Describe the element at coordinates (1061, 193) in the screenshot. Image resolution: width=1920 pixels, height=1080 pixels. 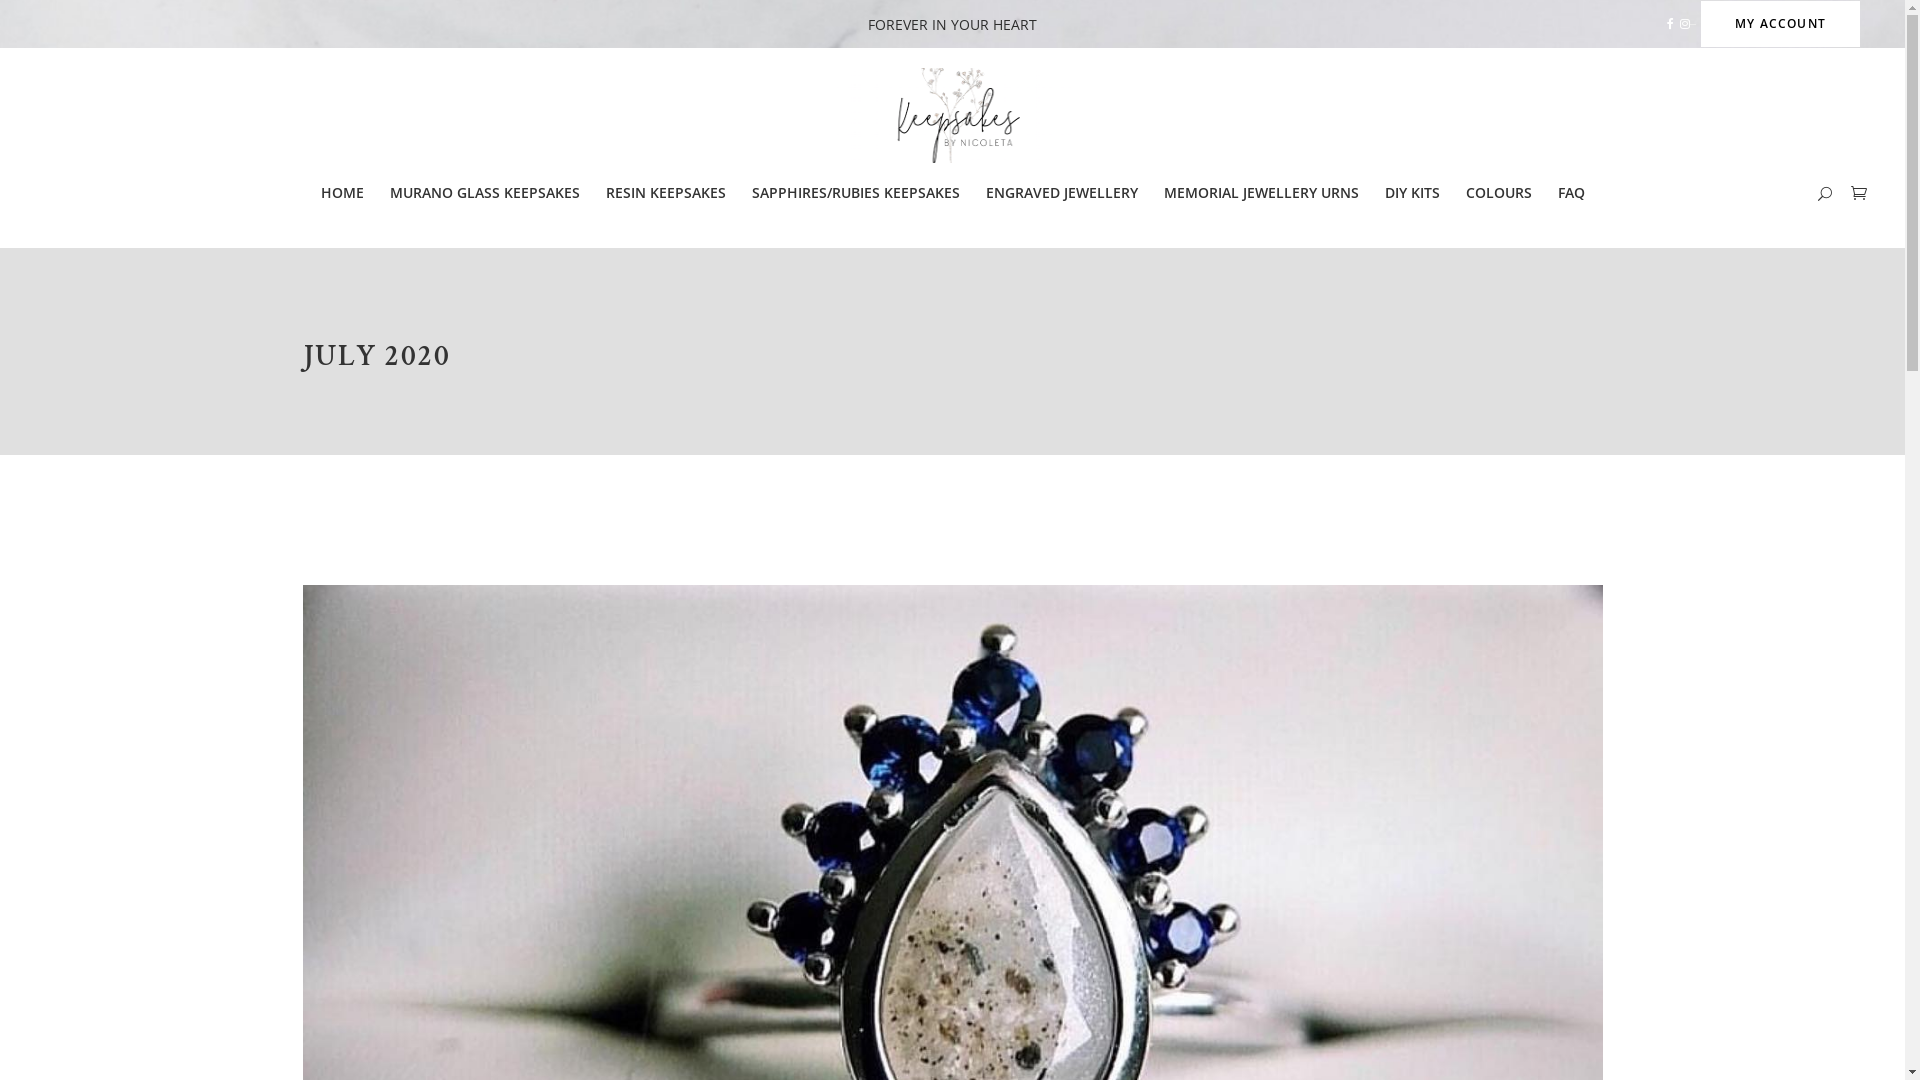
I see `ENGRAVED JEWELLERY` at that location.